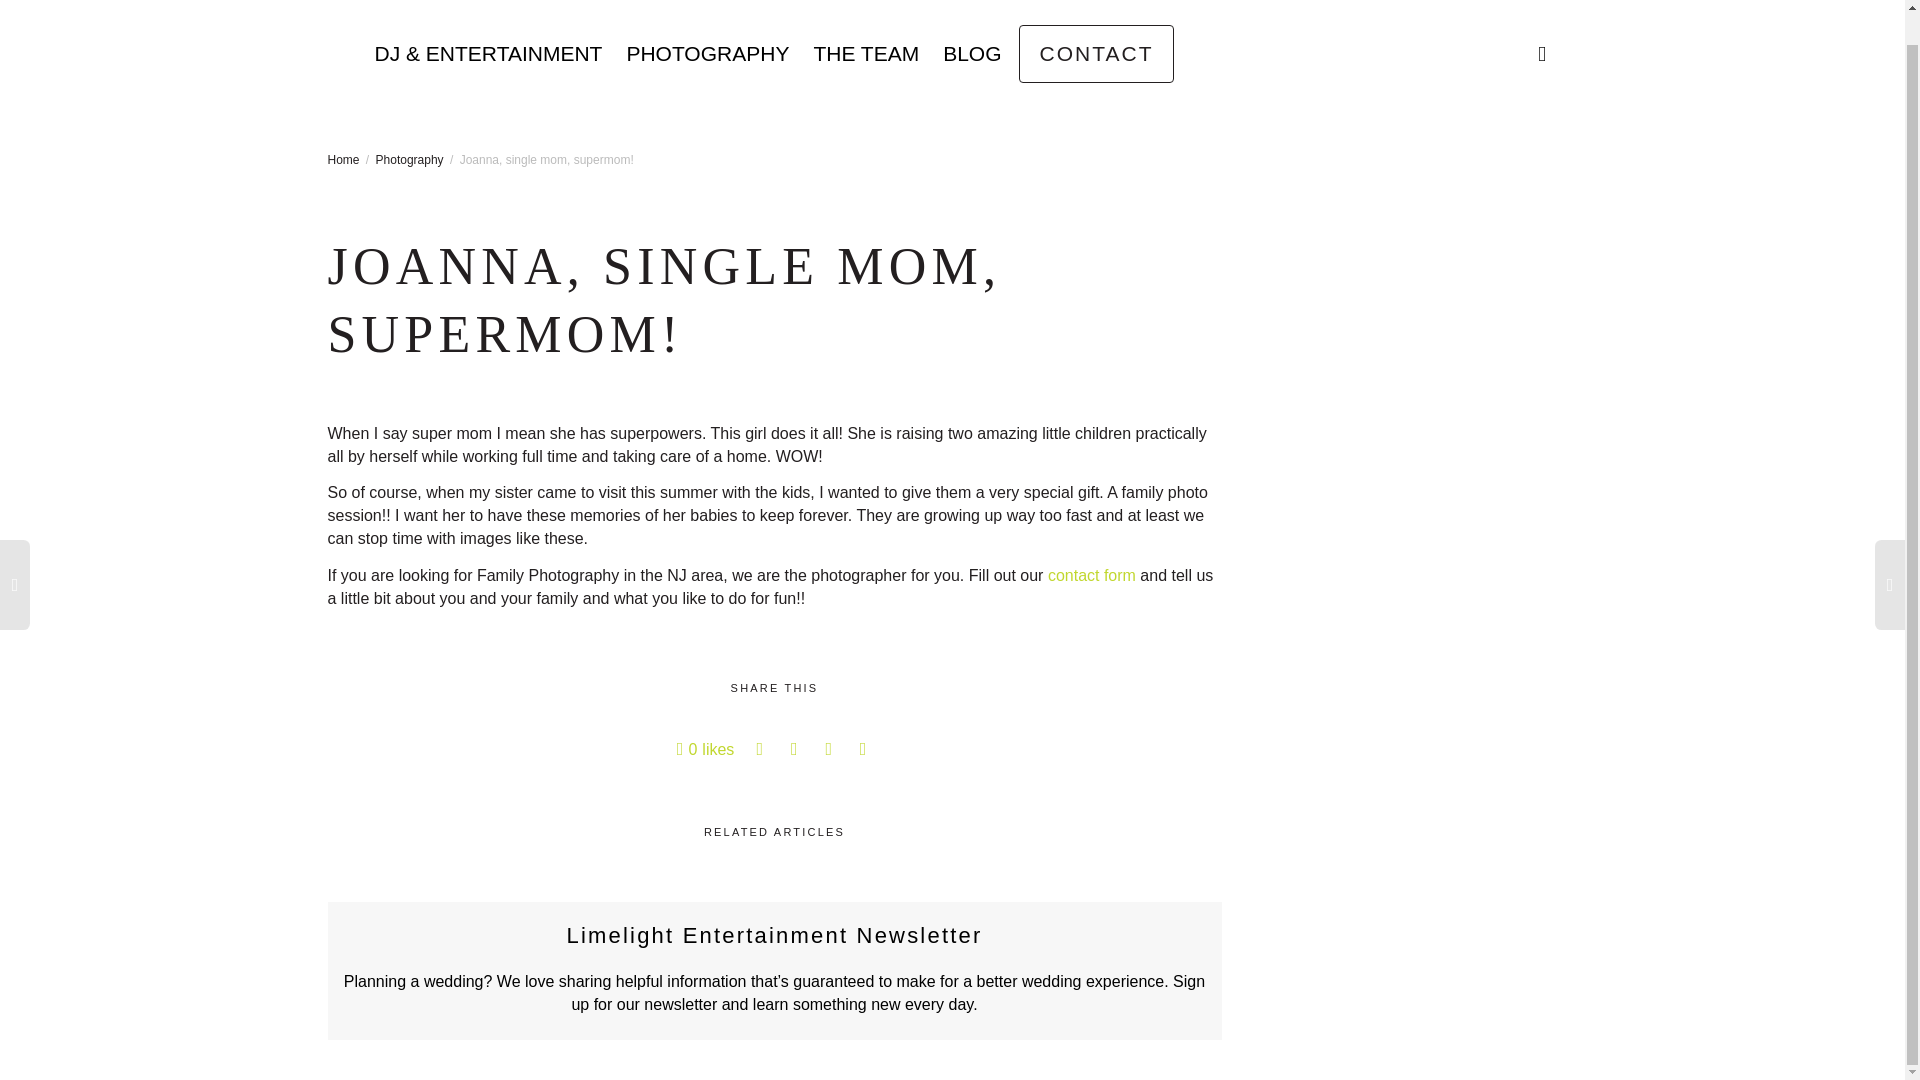  Describe the element at coordinates (1466, 3) in the screenshot. I see `CALL 1.888.900.0042` at that location.